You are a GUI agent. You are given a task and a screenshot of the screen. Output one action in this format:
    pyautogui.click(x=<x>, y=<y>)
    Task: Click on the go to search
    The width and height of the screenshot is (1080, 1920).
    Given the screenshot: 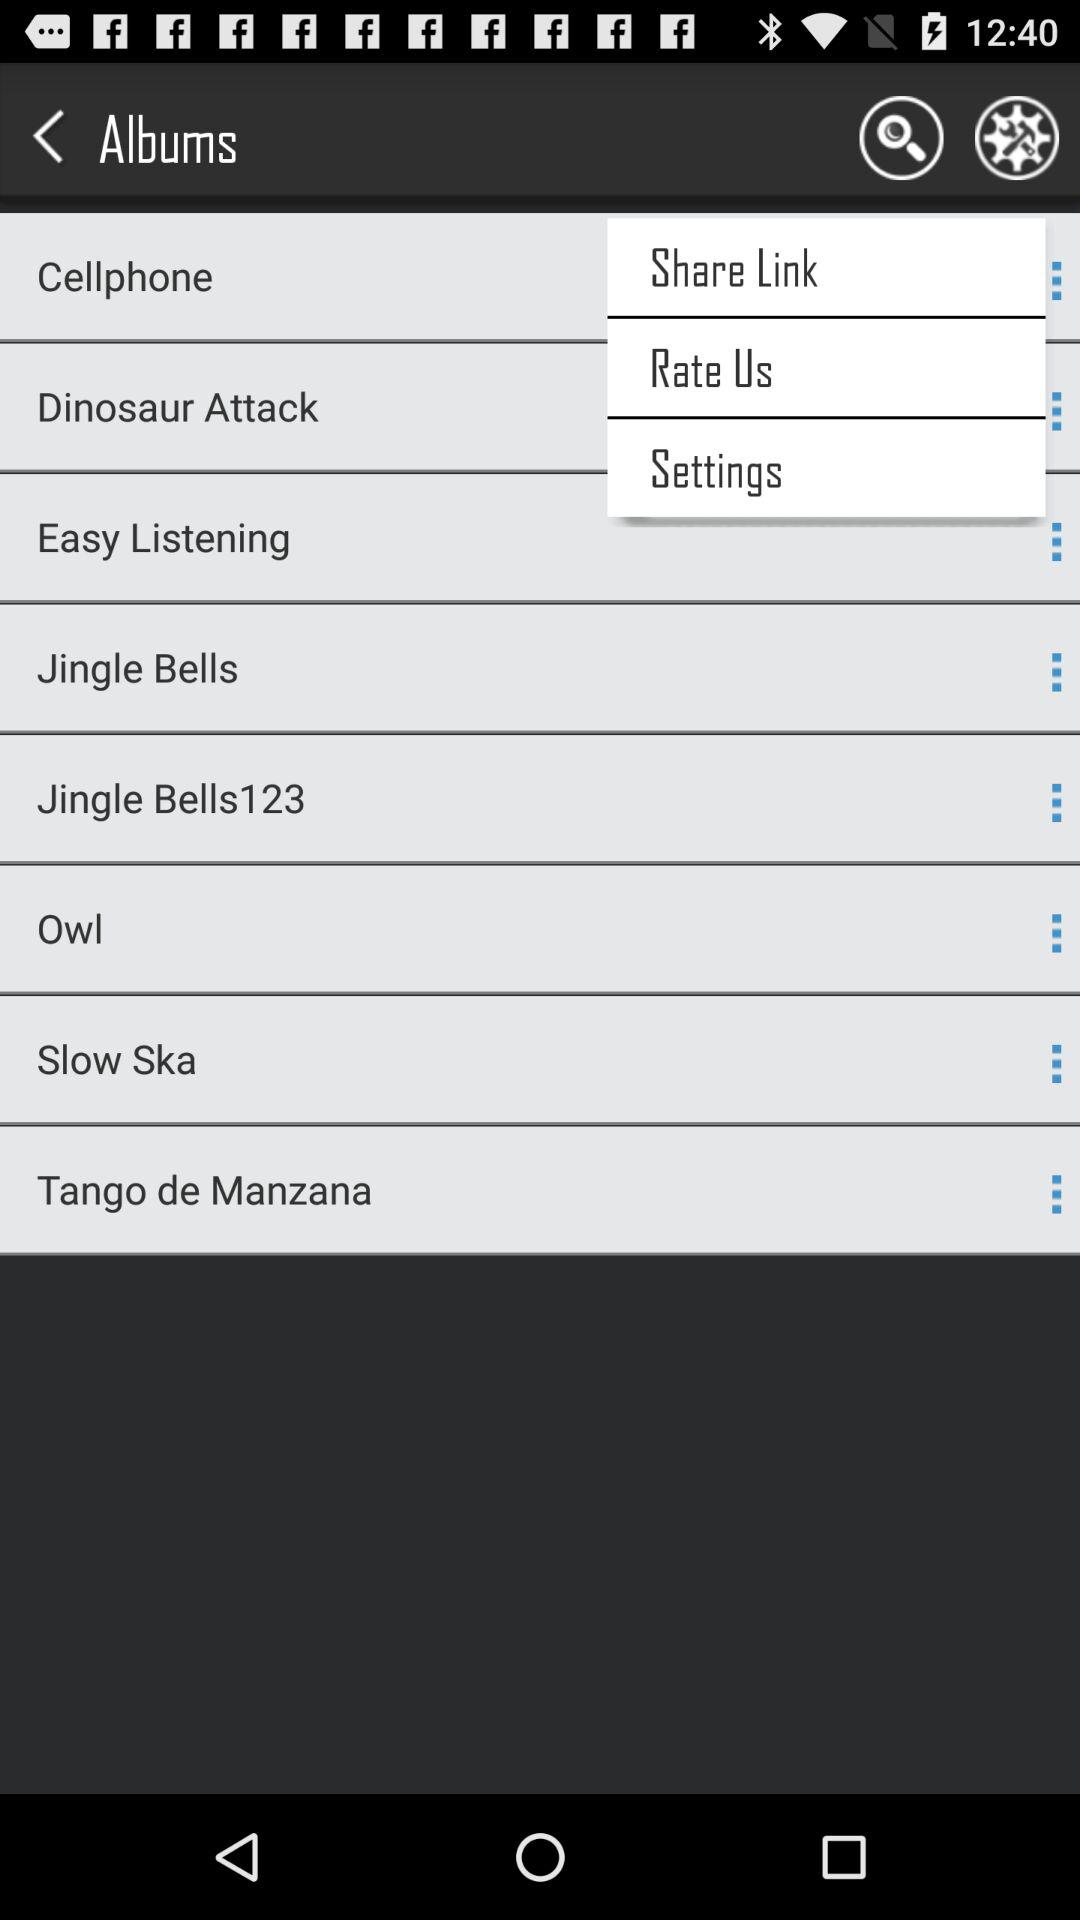 What is the action you would take?
    pyautogui.click(x=901, y=138)
    